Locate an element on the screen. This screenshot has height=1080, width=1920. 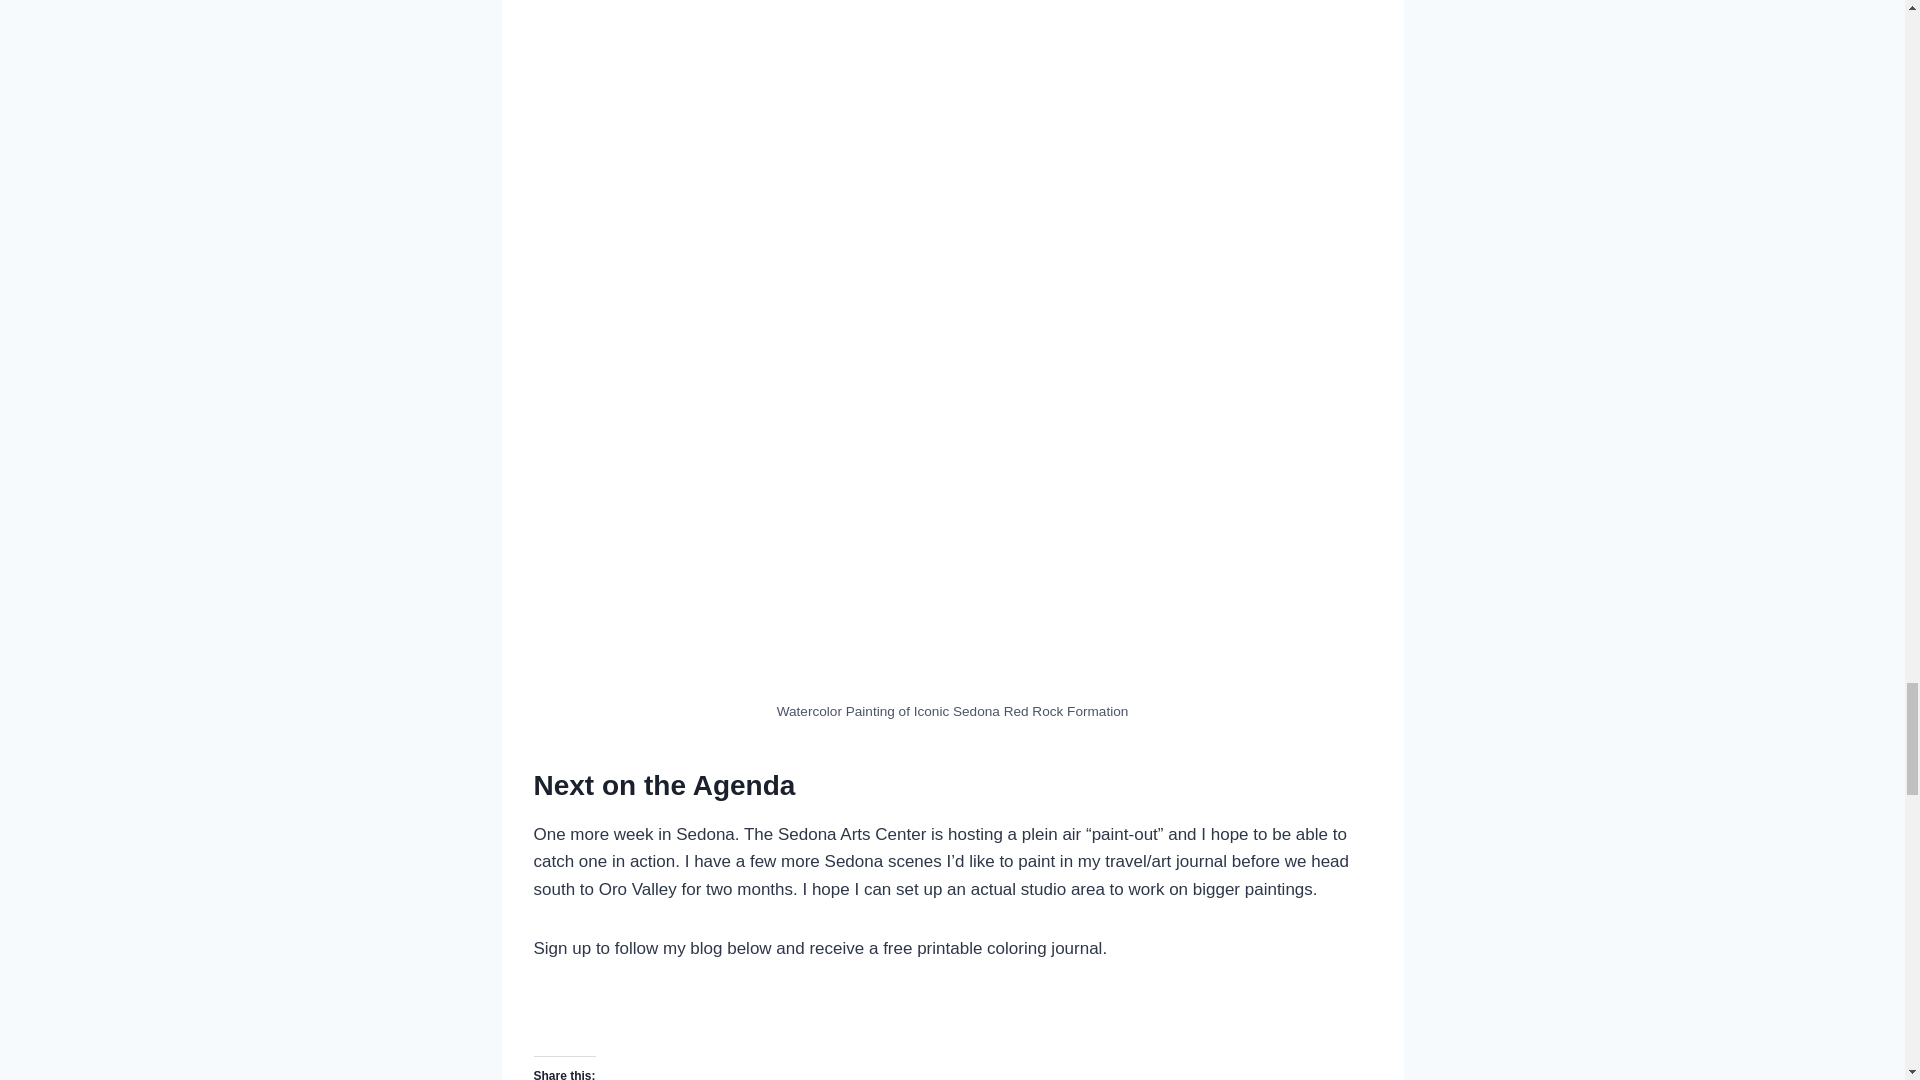
Share on Facebook is located at coordinates (556, 1024).